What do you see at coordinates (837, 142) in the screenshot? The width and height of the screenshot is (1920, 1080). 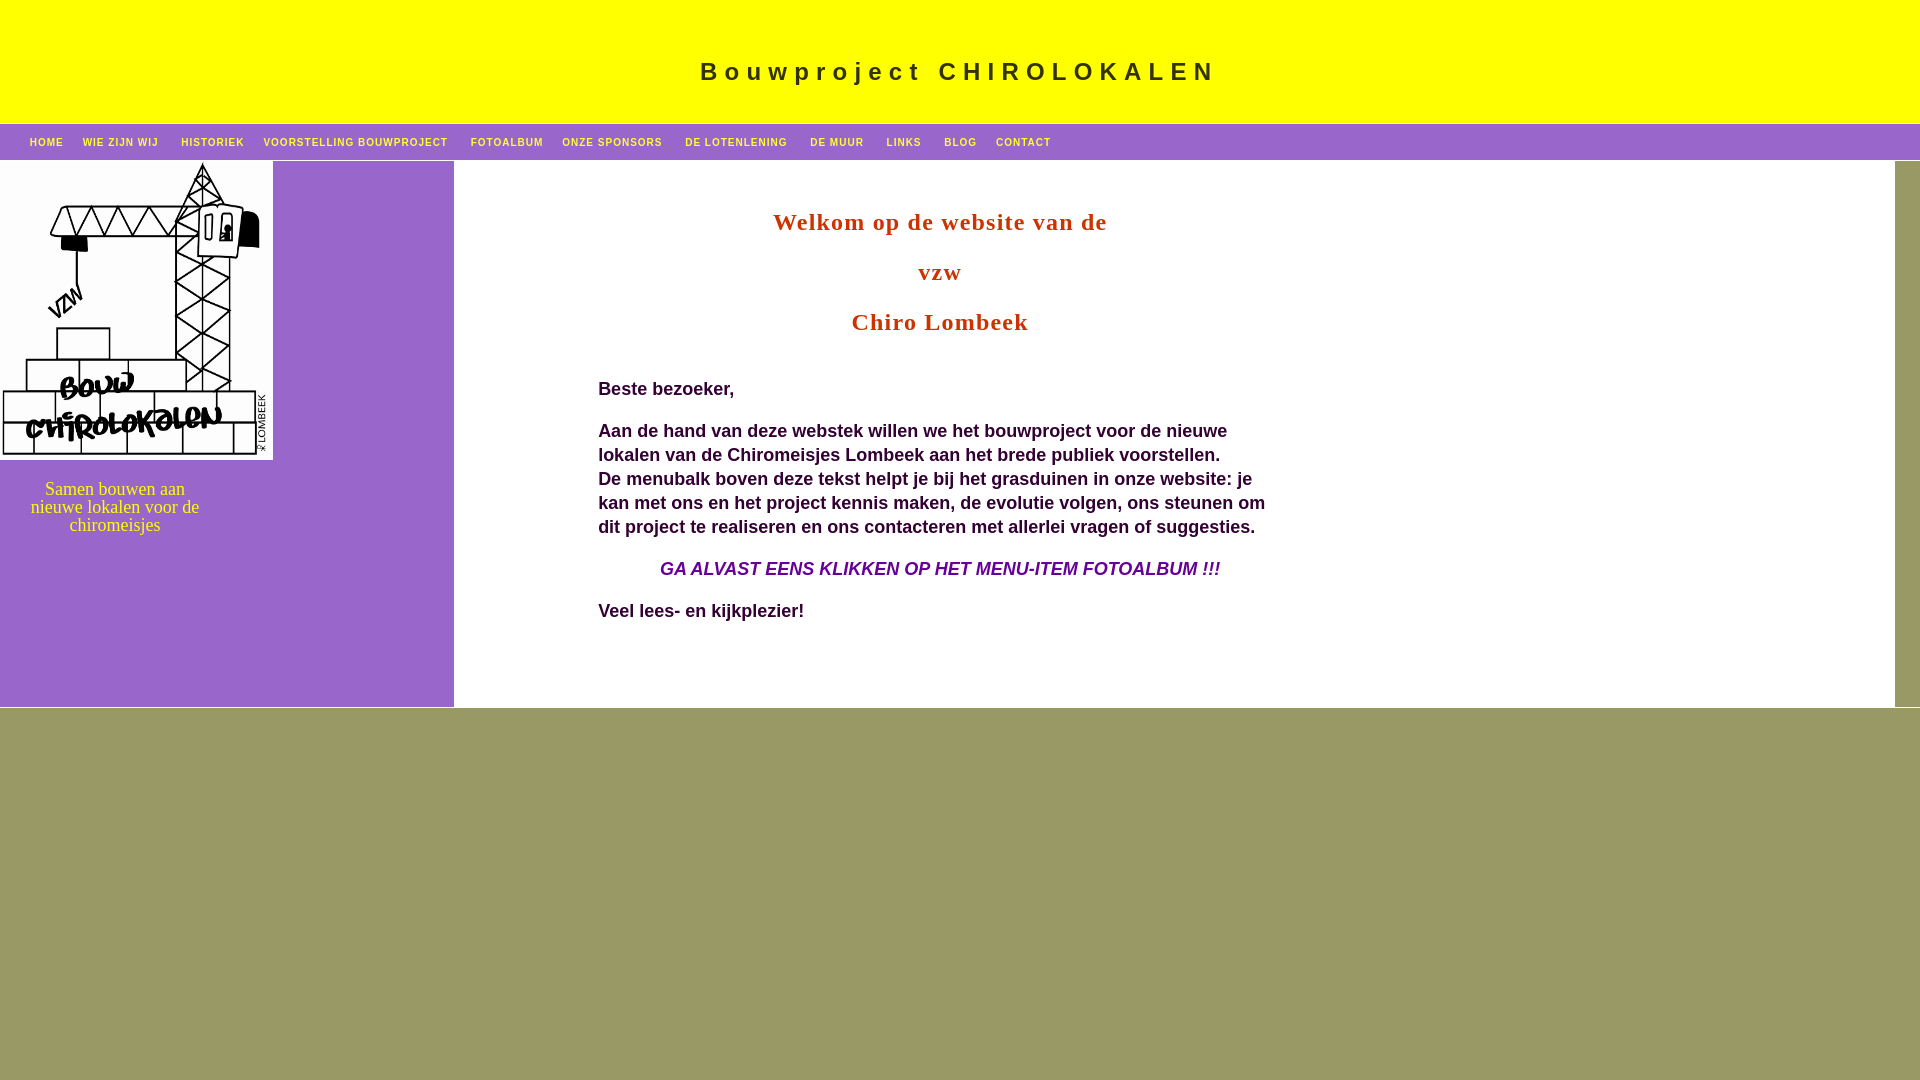 I see `DE MUUR` at bounding box center [837, 142].